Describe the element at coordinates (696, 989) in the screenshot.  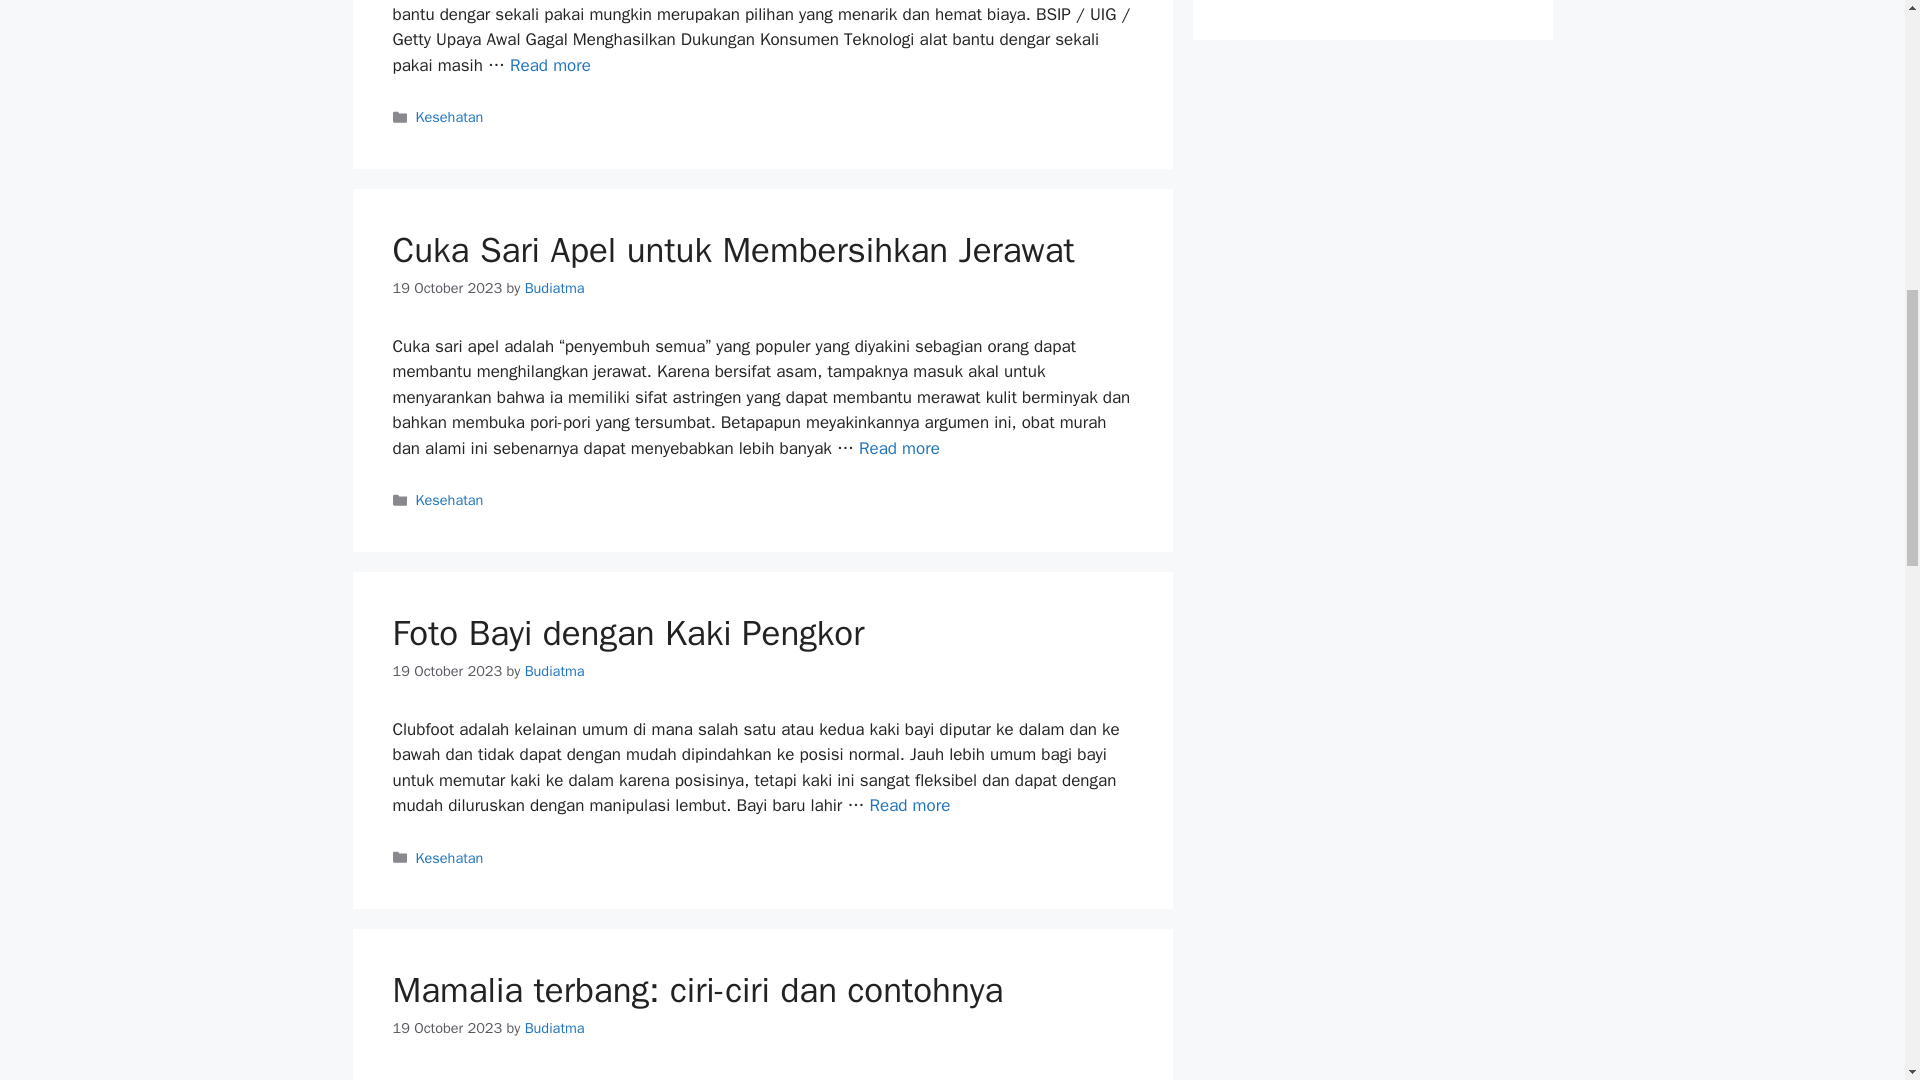
I see `Mamalia terbang: ciri-ciri dan contohnya` at that location.